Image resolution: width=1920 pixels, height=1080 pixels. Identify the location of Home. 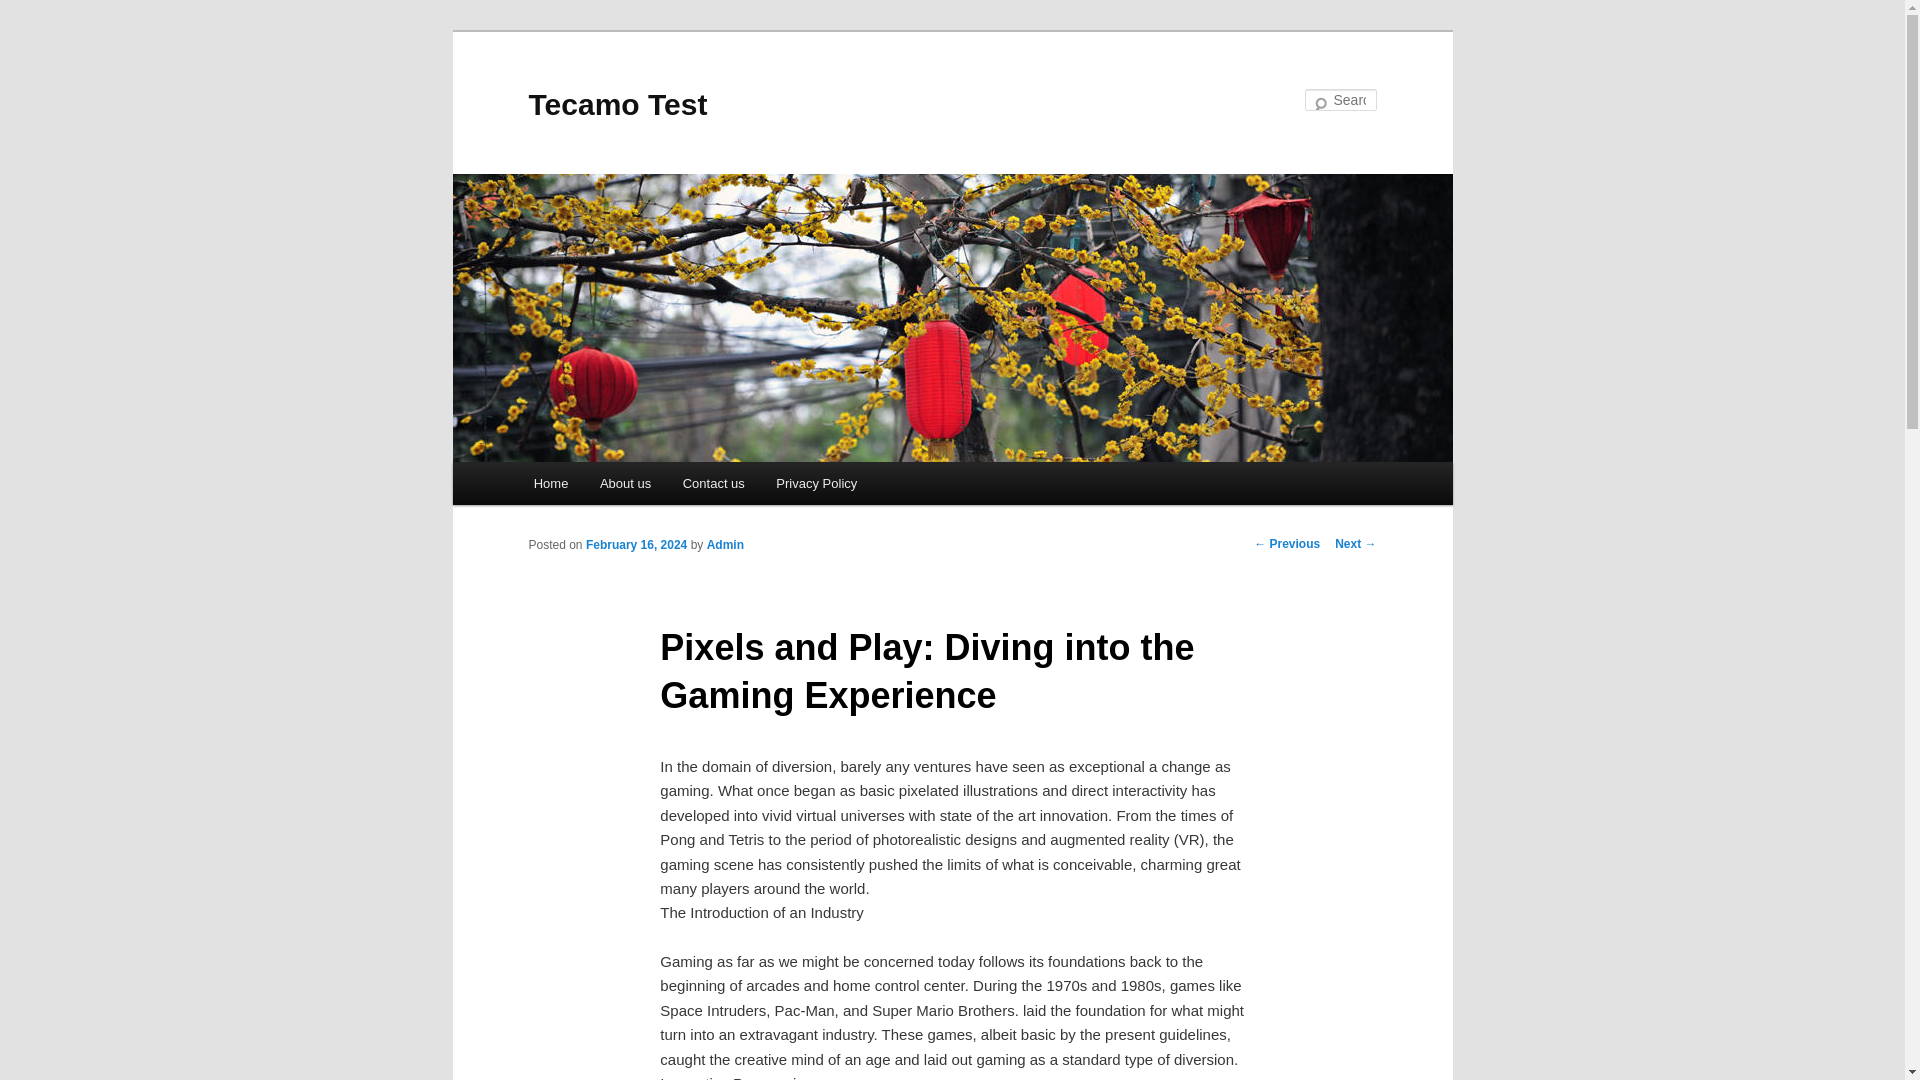
(550, 484).